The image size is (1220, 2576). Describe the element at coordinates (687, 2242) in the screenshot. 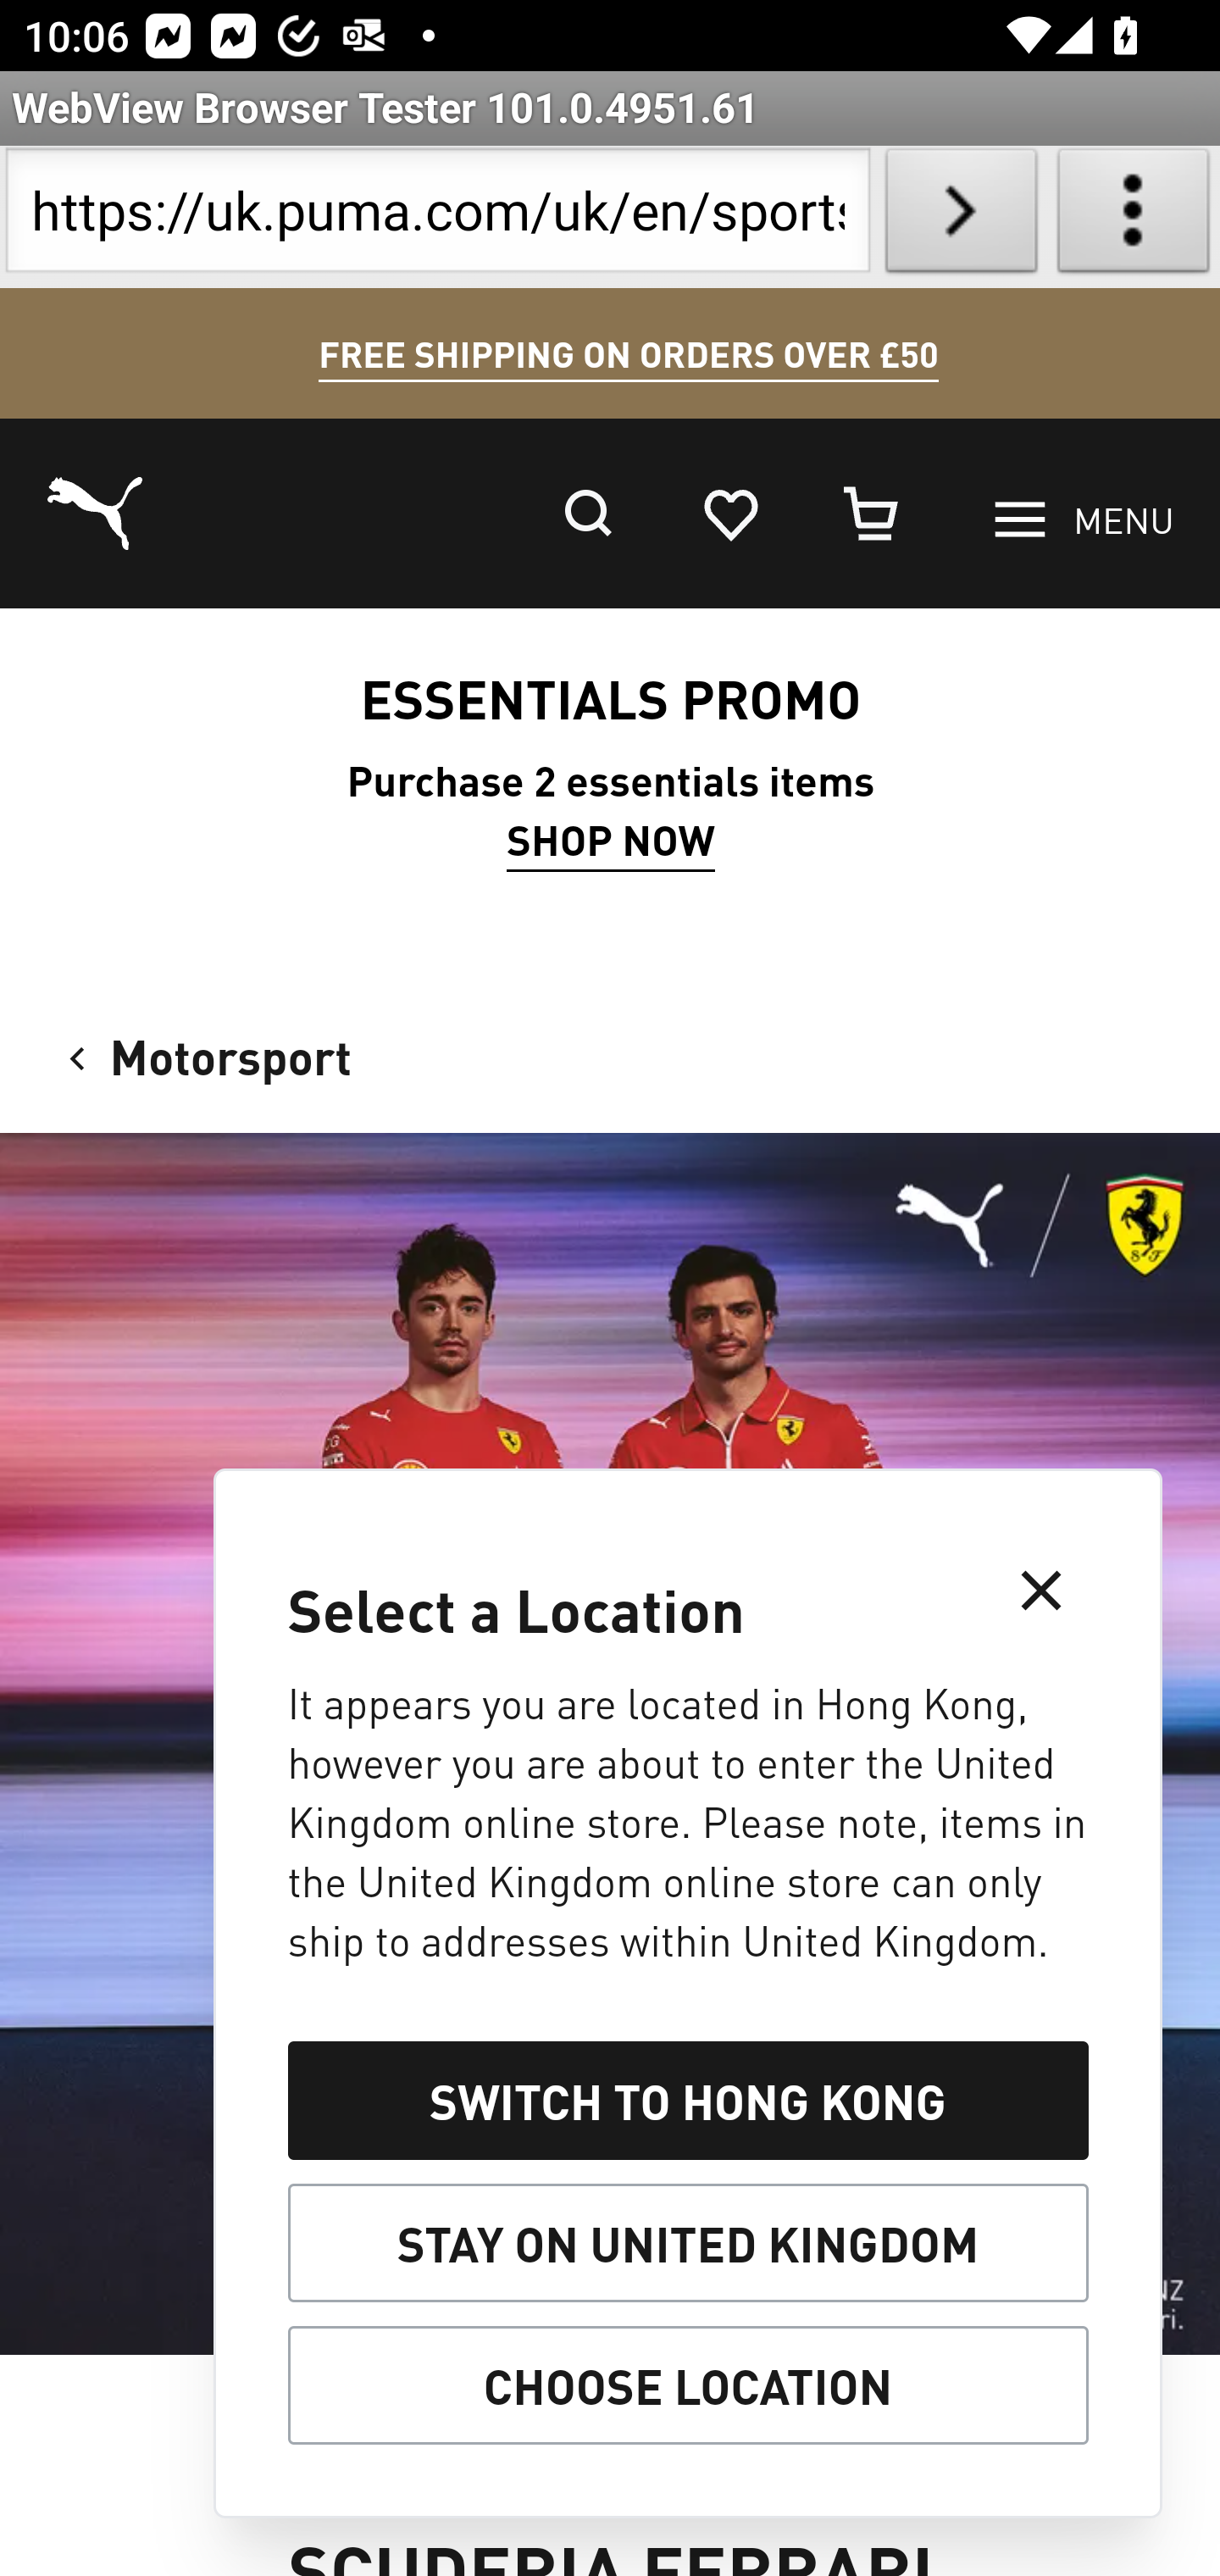

I see `STAY ON UNITED KINGDOM` at that location.